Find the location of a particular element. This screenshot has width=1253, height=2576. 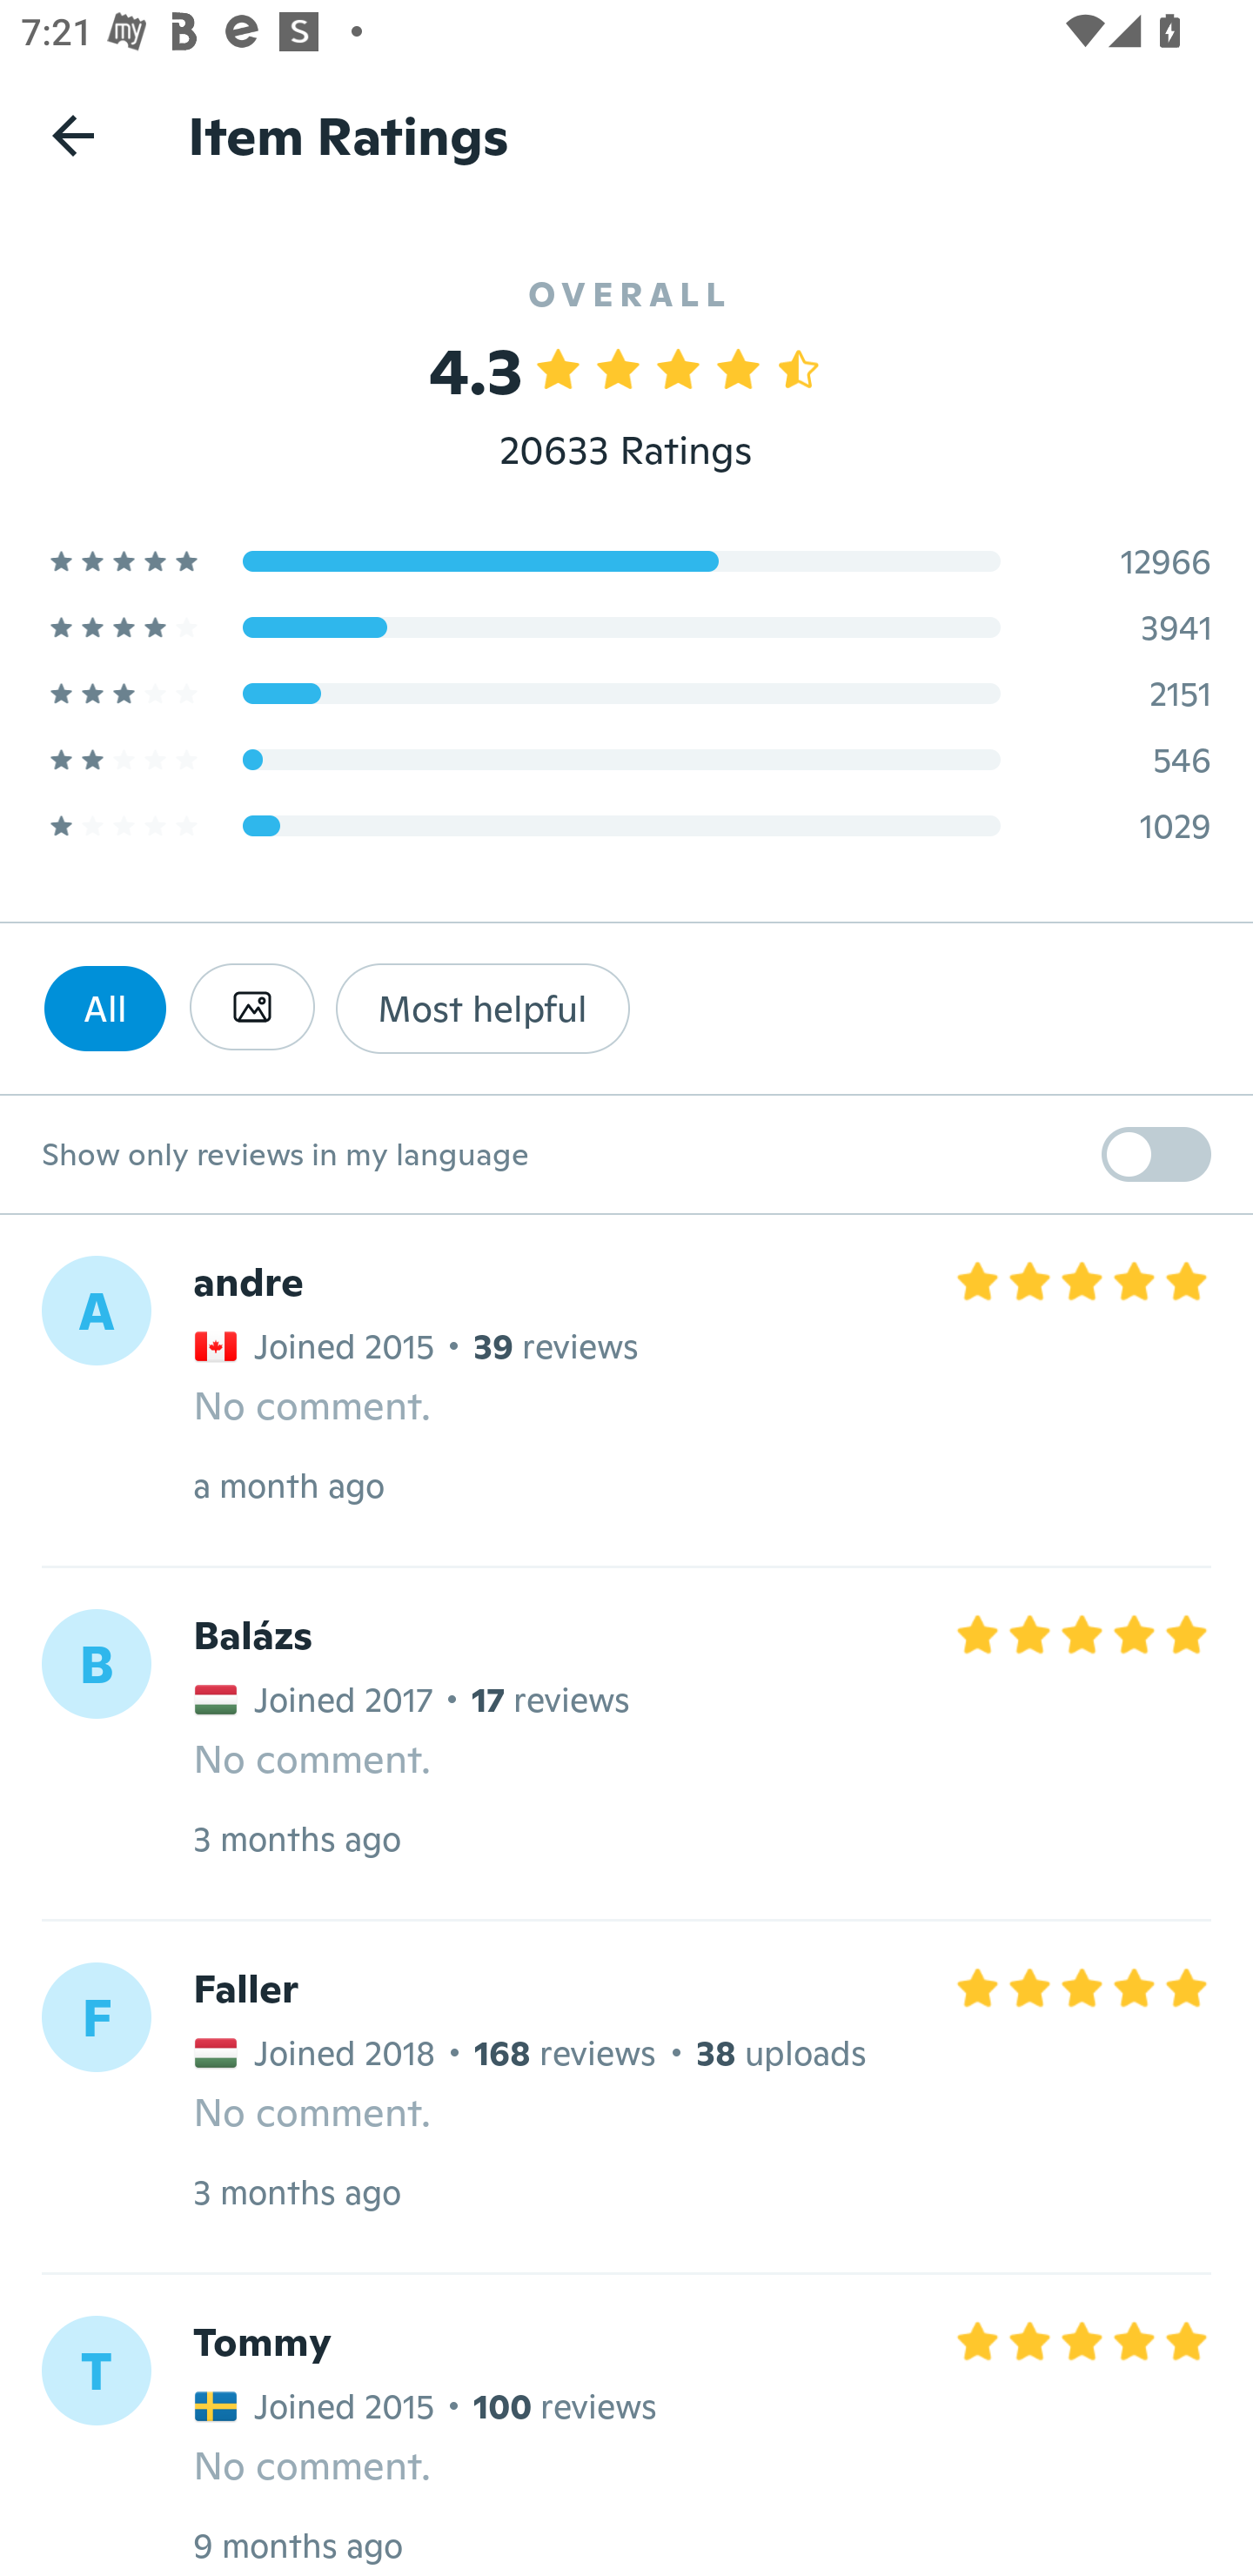

5 Star Rating 12966 is located at coordinates (626, 560).